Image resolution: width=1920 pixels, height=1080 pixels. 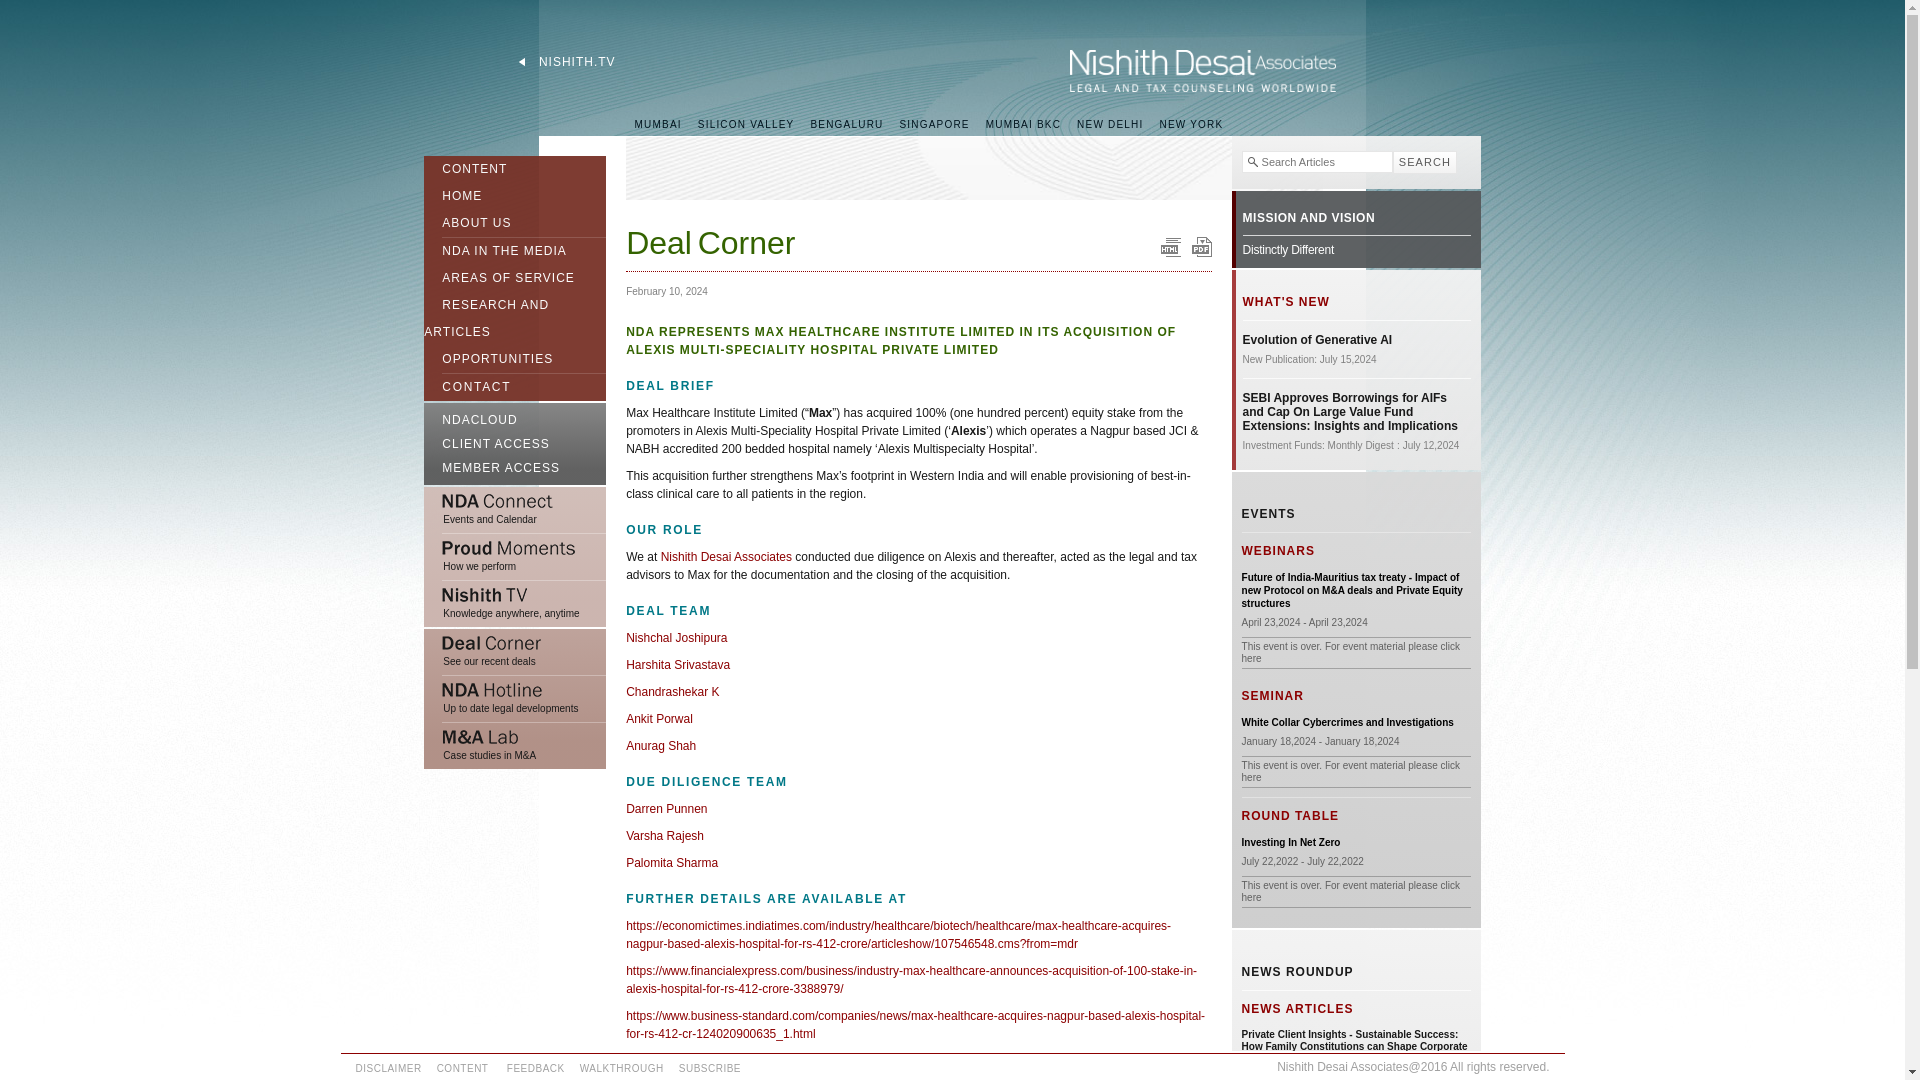 I want to click on Harshita Srivastava, so click(x=677, y=664).